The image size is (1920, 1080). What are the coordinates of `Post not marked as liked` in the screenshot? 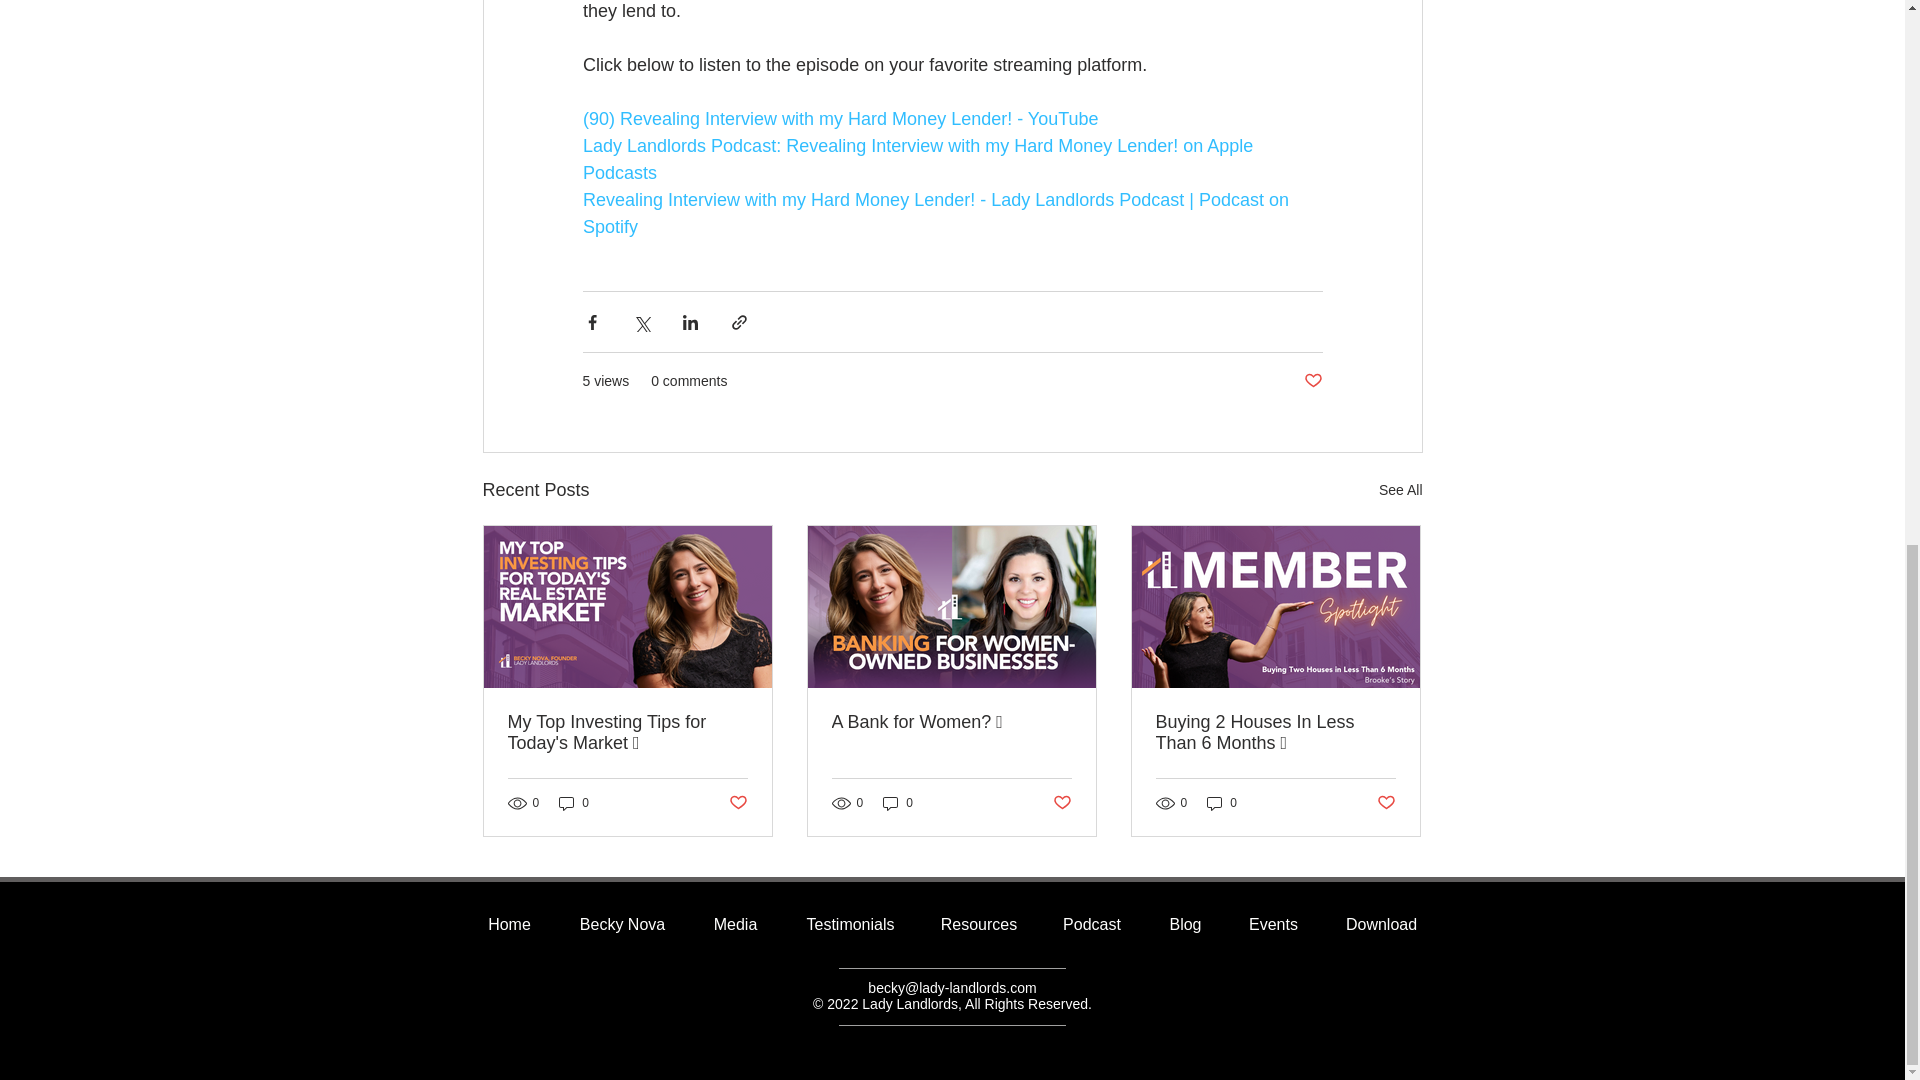 It's located at (1062, 803).